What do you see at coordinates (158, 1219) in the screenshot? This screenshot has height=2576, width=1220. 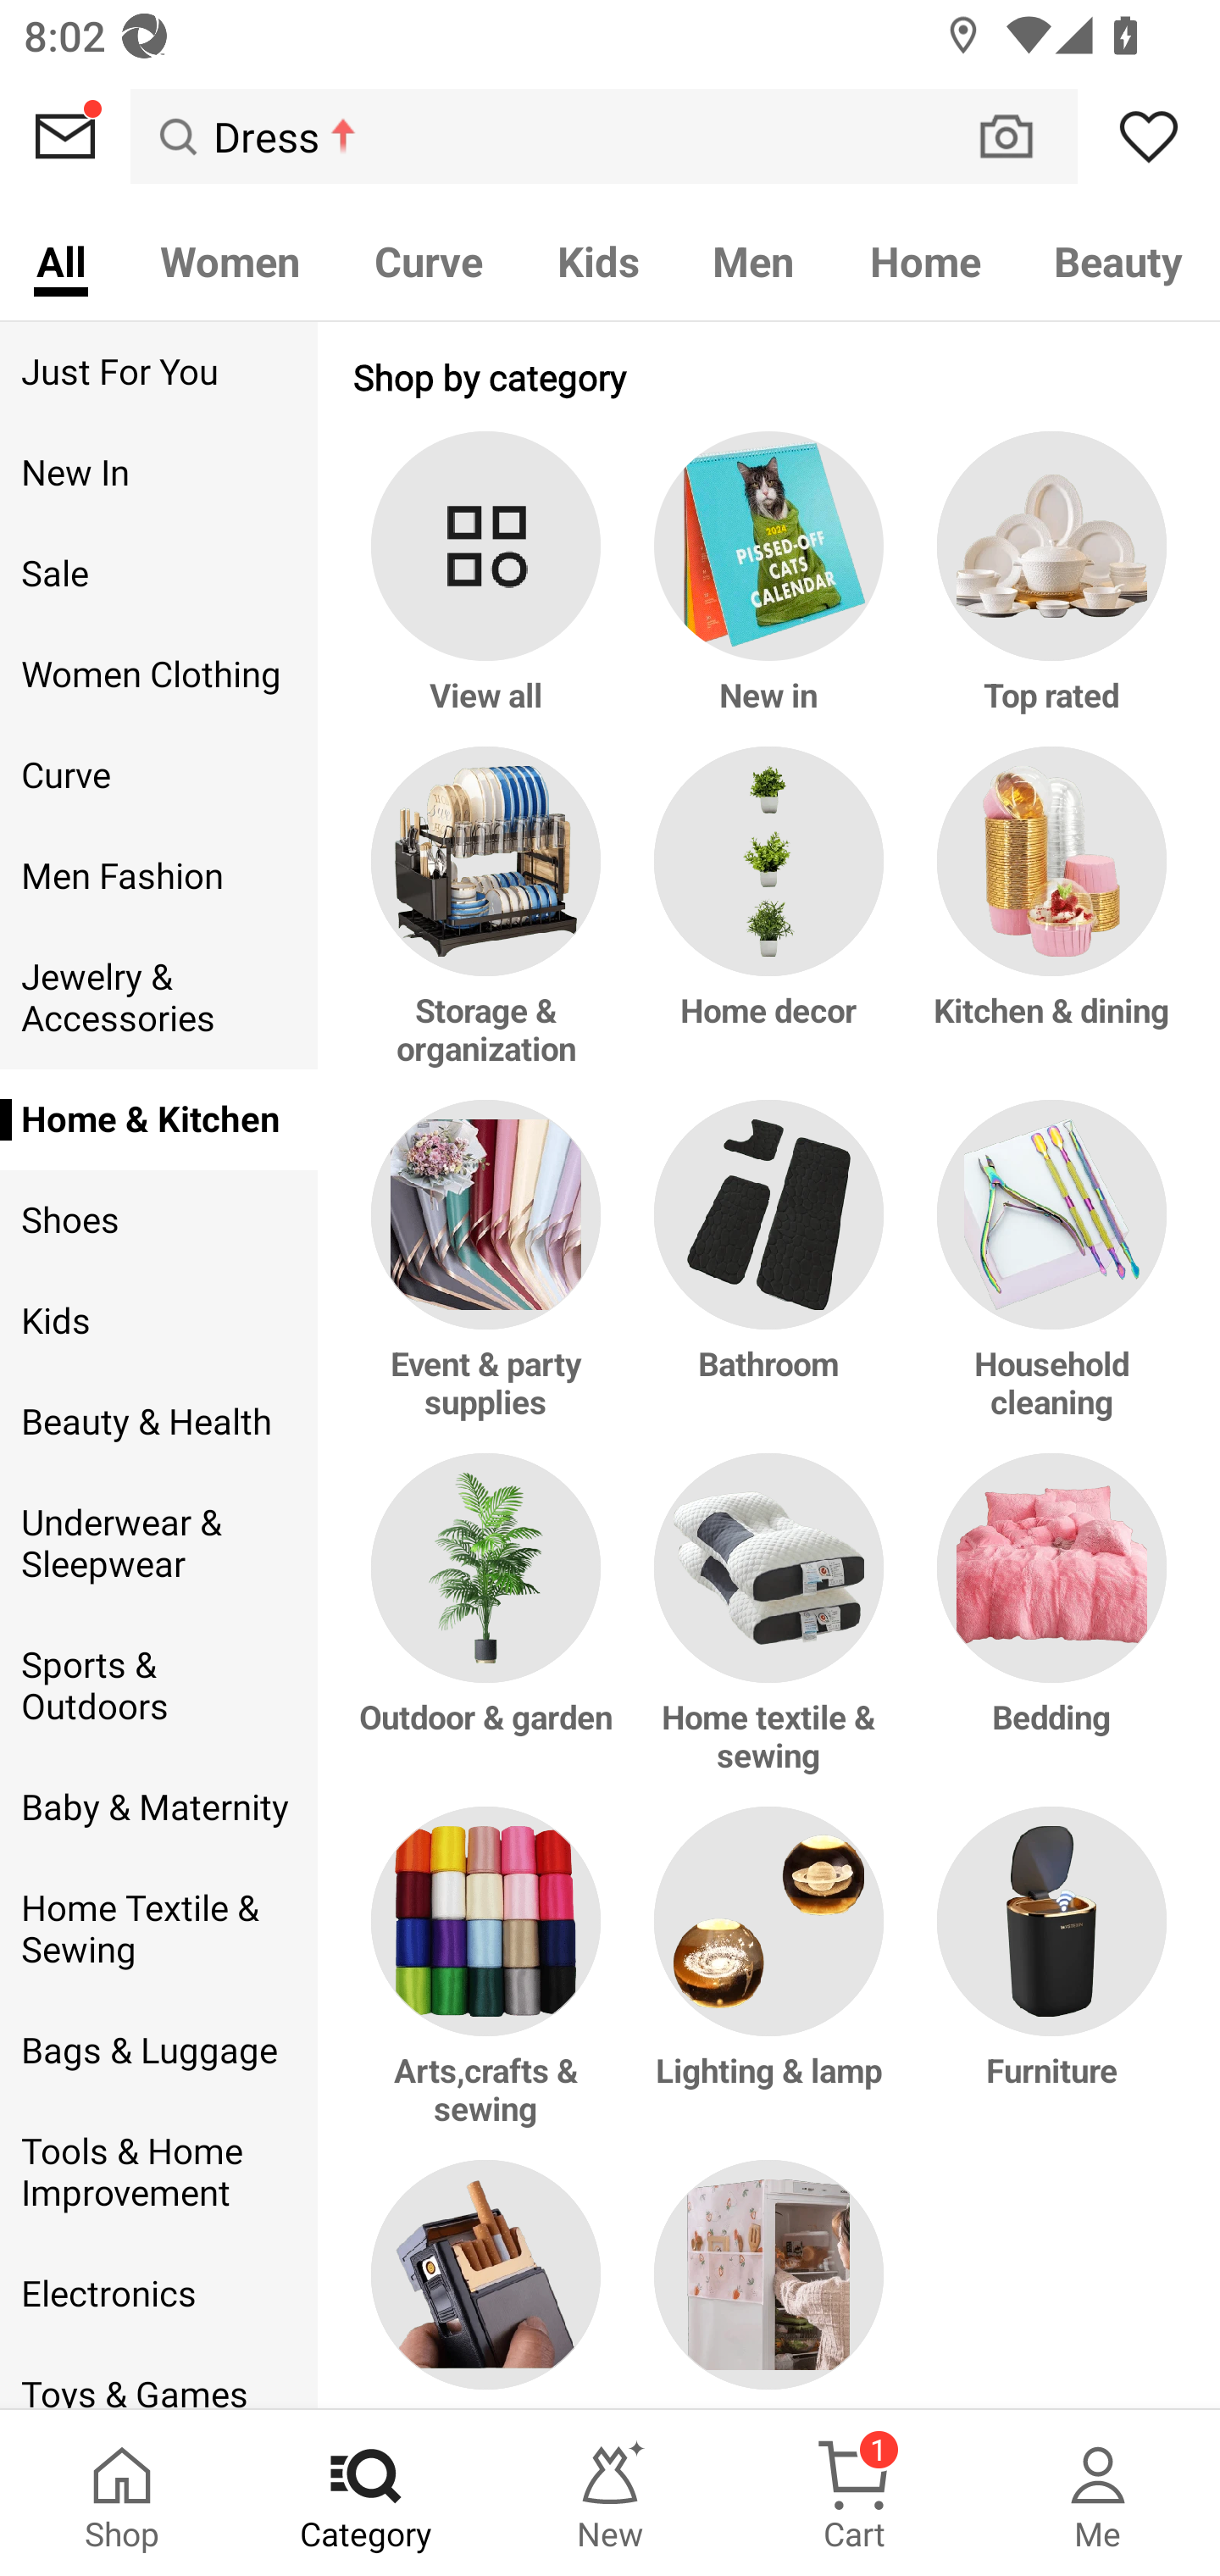 I see `Shoes` at bounding box center [158, 1219].